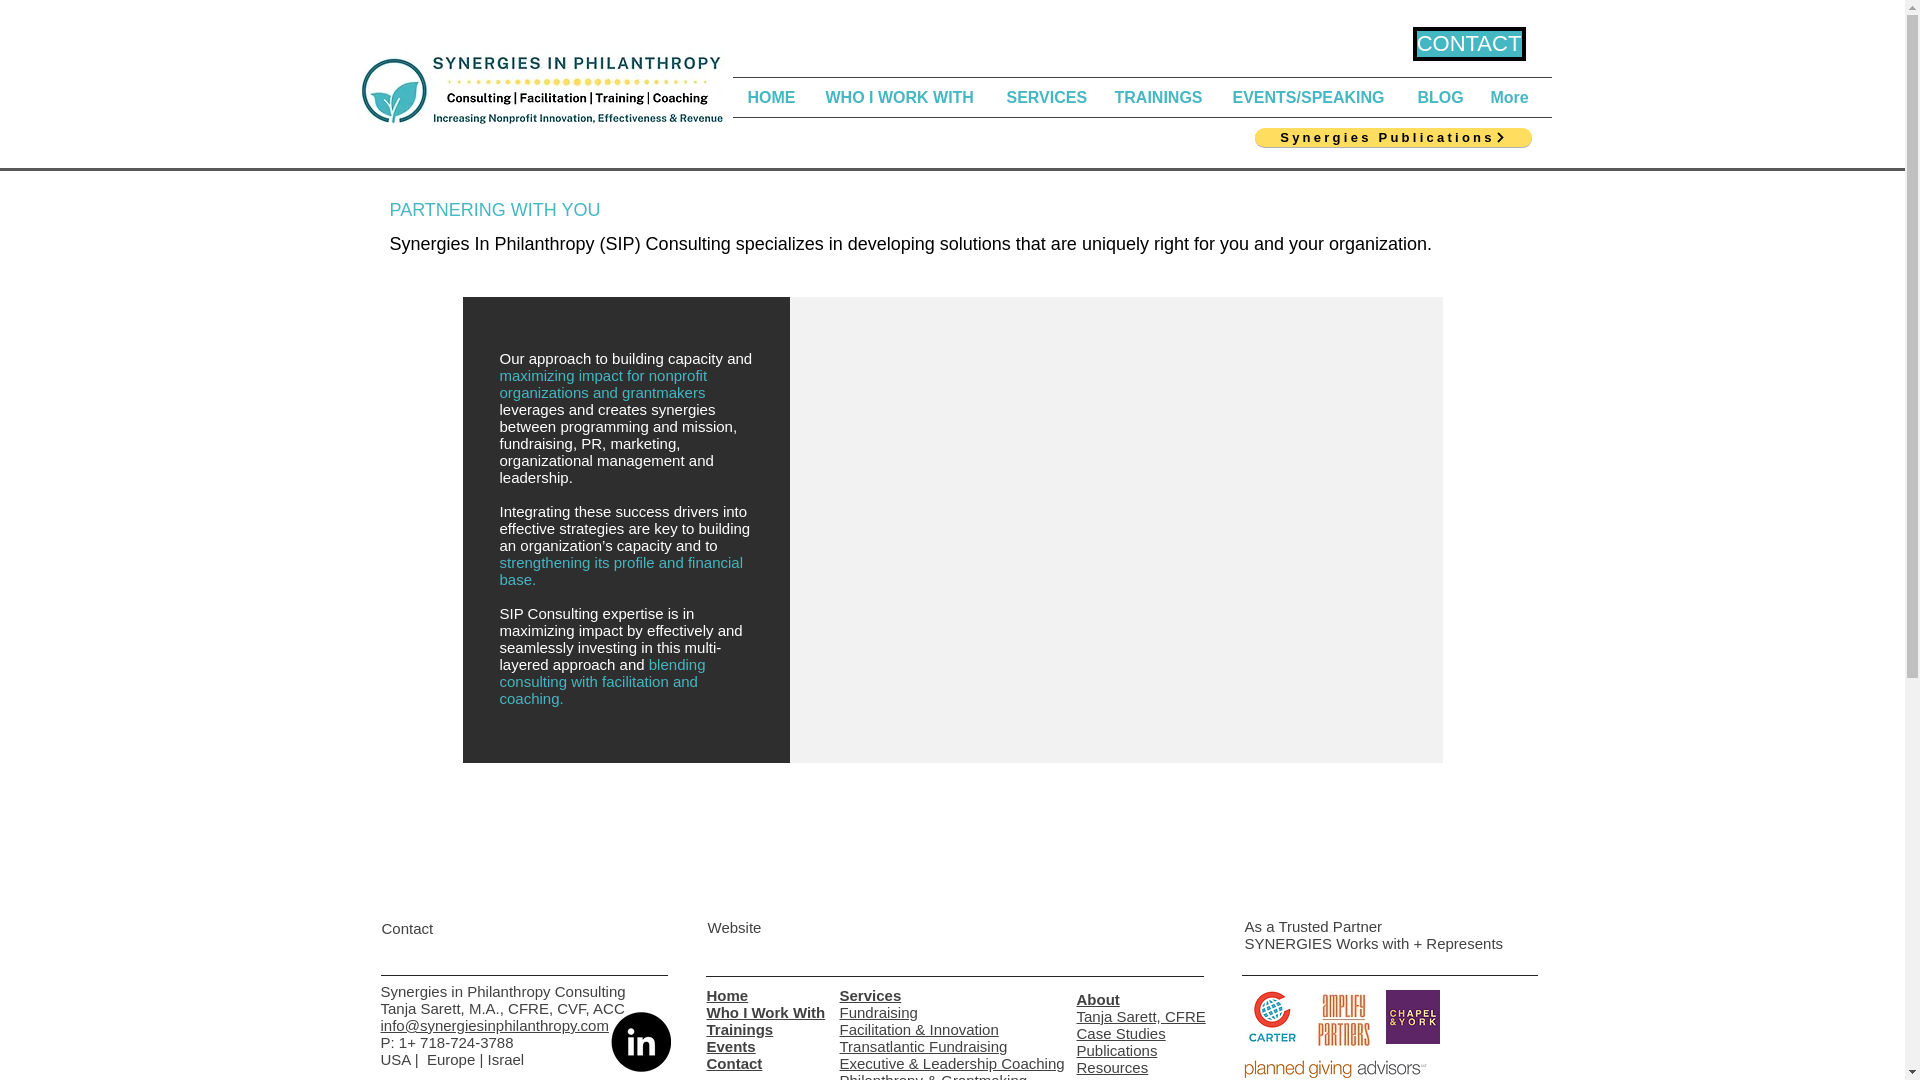 This screenshot has width=1920, height=1080. What do you see at coordinates (766, 1012) in the screenshot?
I see `Who I Work With` at bounding box center [766, 1012].